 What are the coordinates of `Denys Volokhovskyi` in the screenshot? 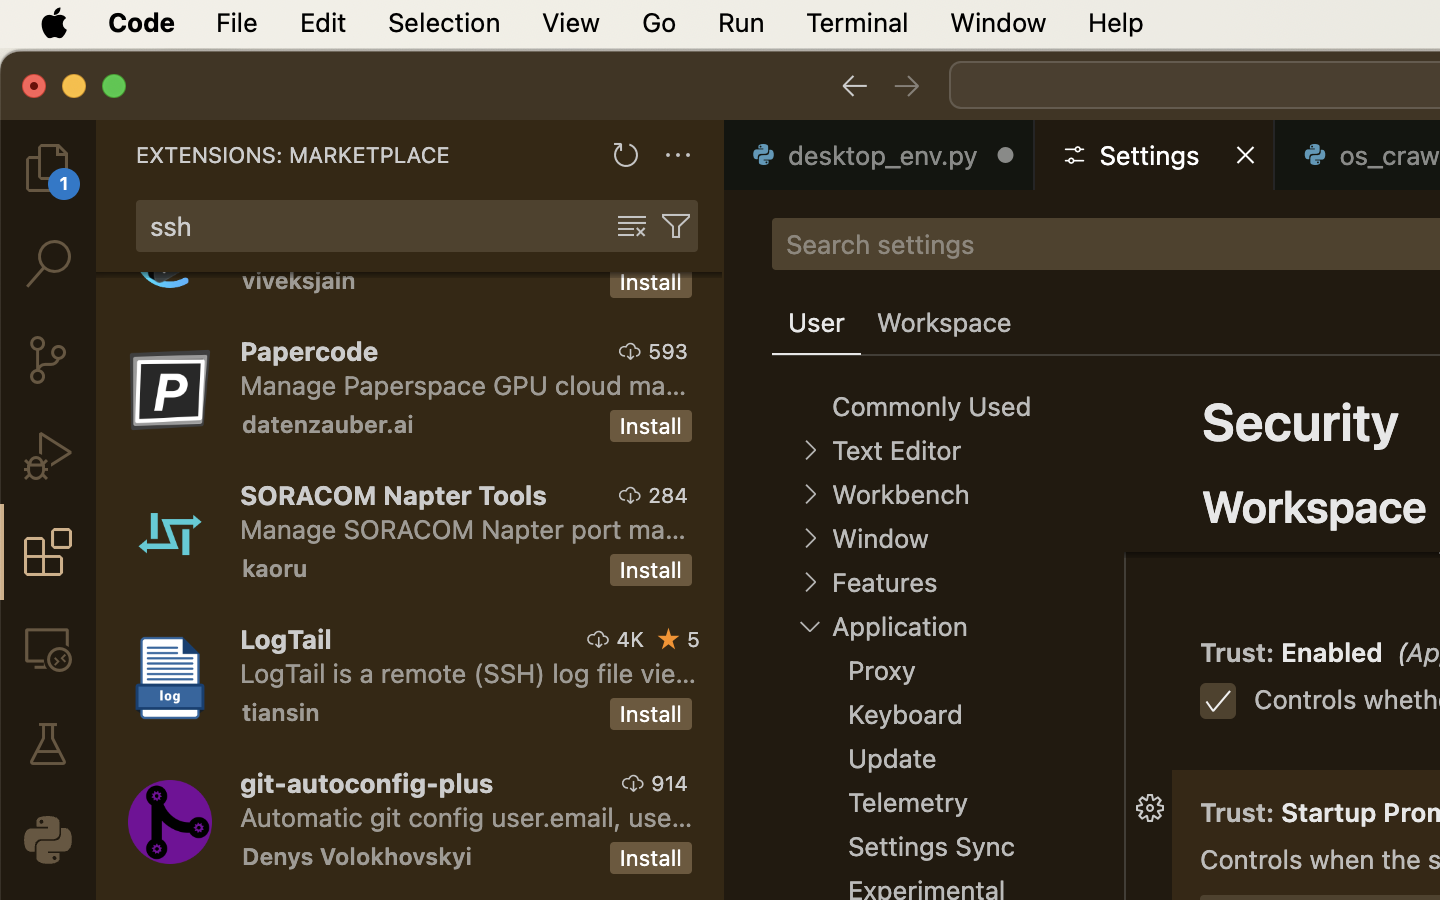 It's located at (357, 856).